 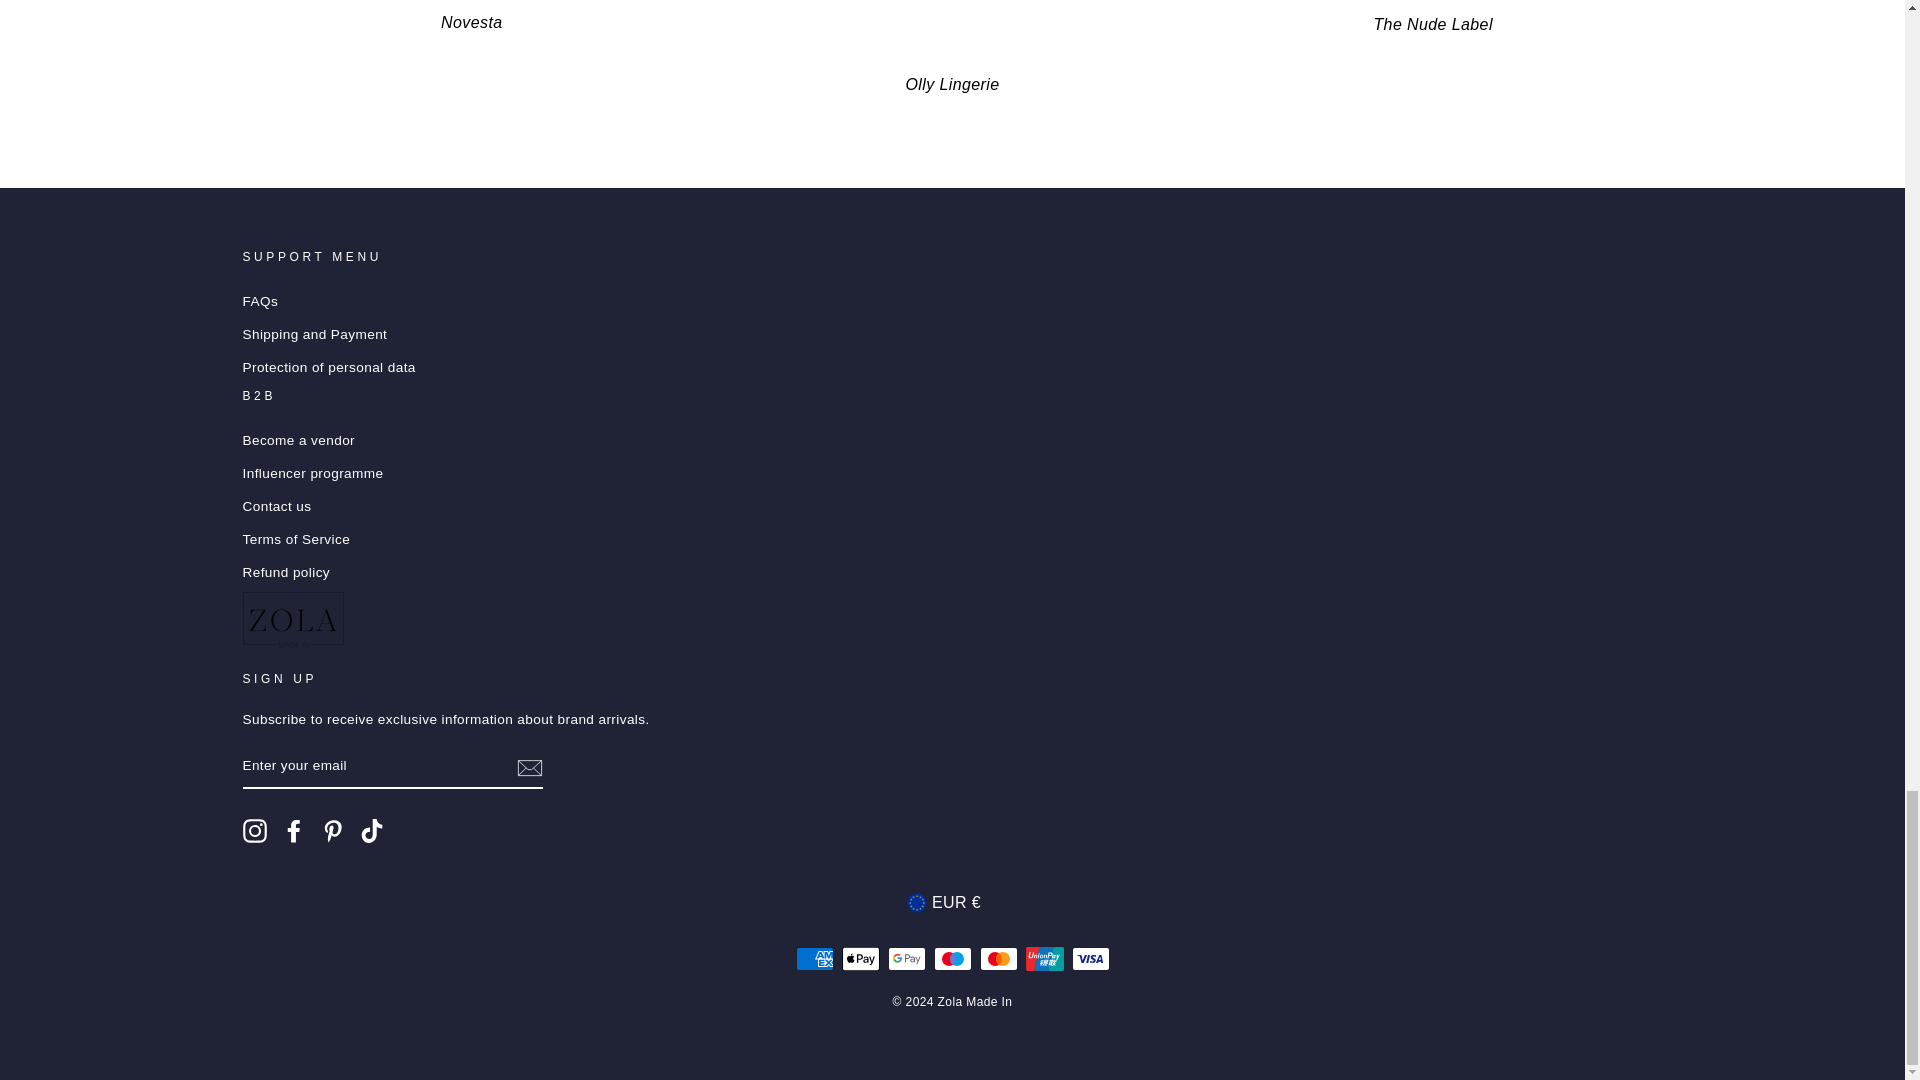 I want to click on Visa, so click(x=1090, y=958).